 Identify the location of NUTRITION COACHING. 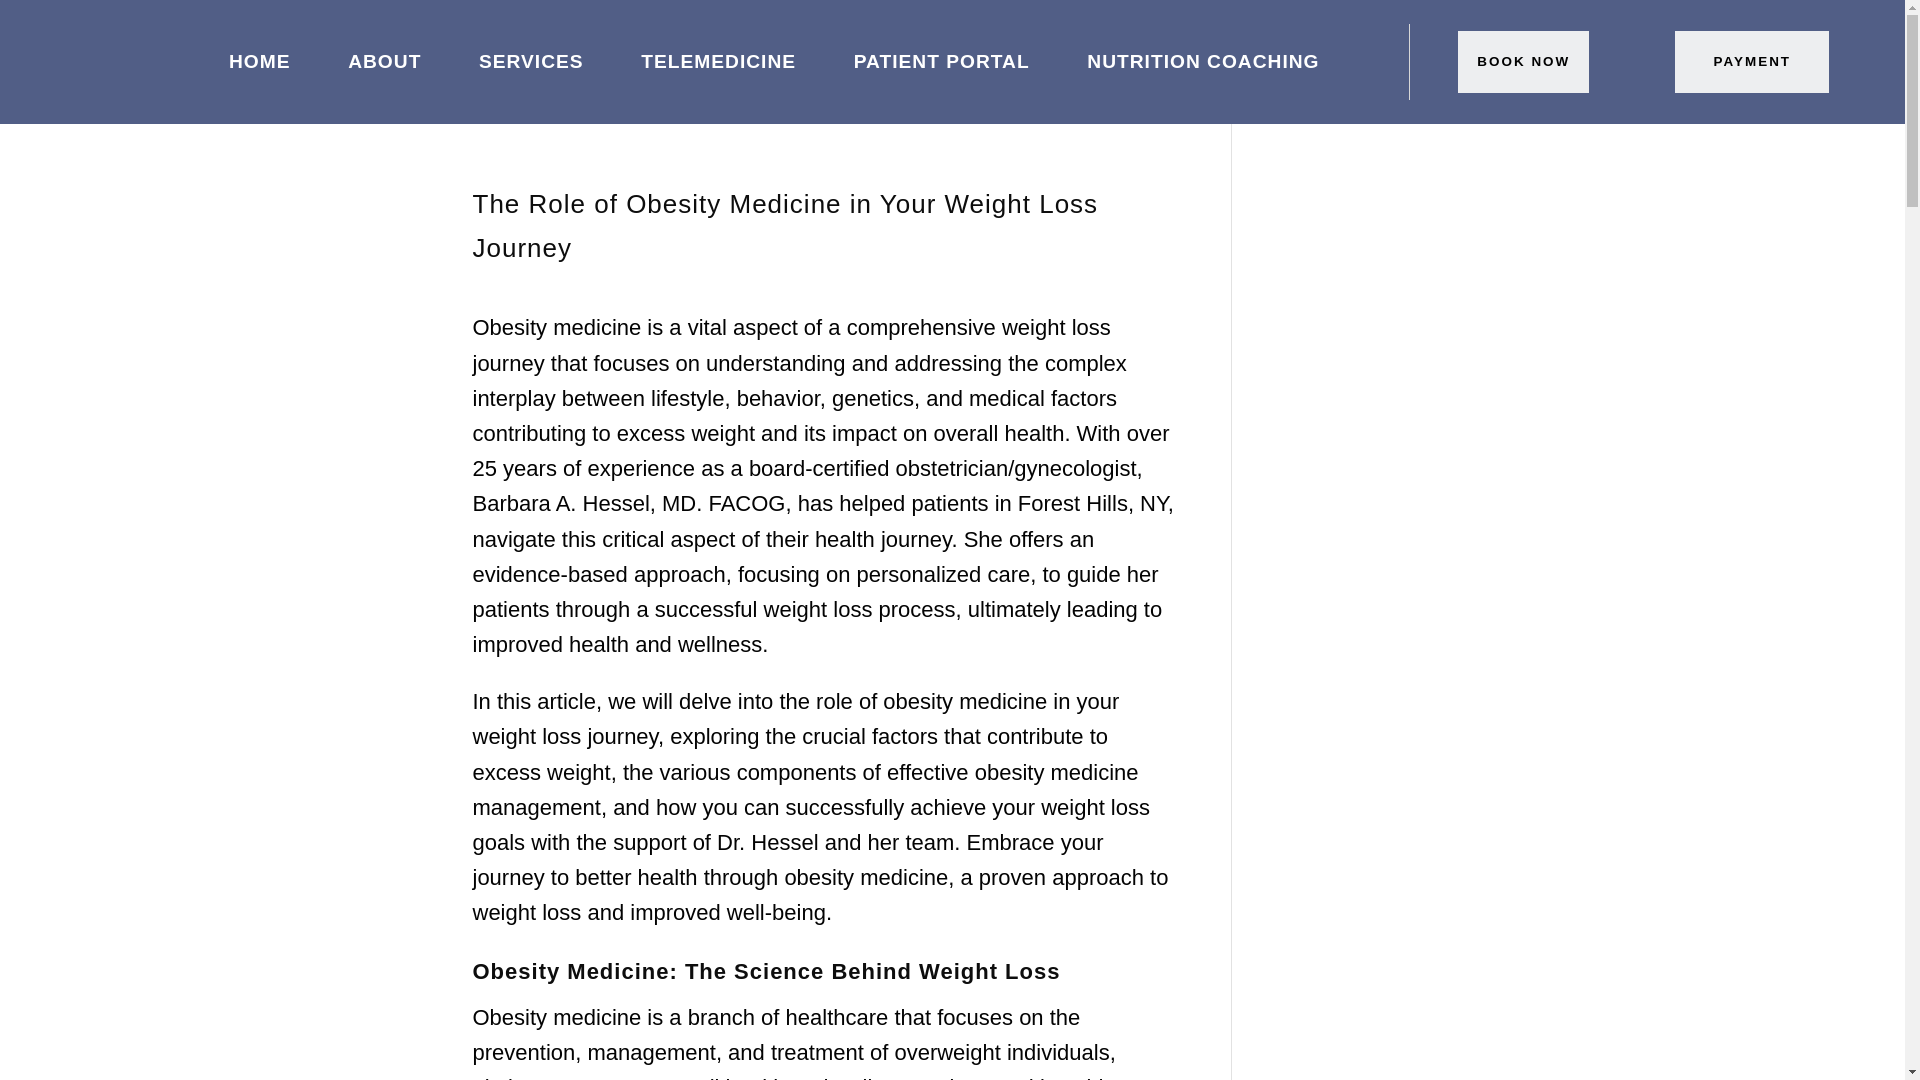
(1202, 62).